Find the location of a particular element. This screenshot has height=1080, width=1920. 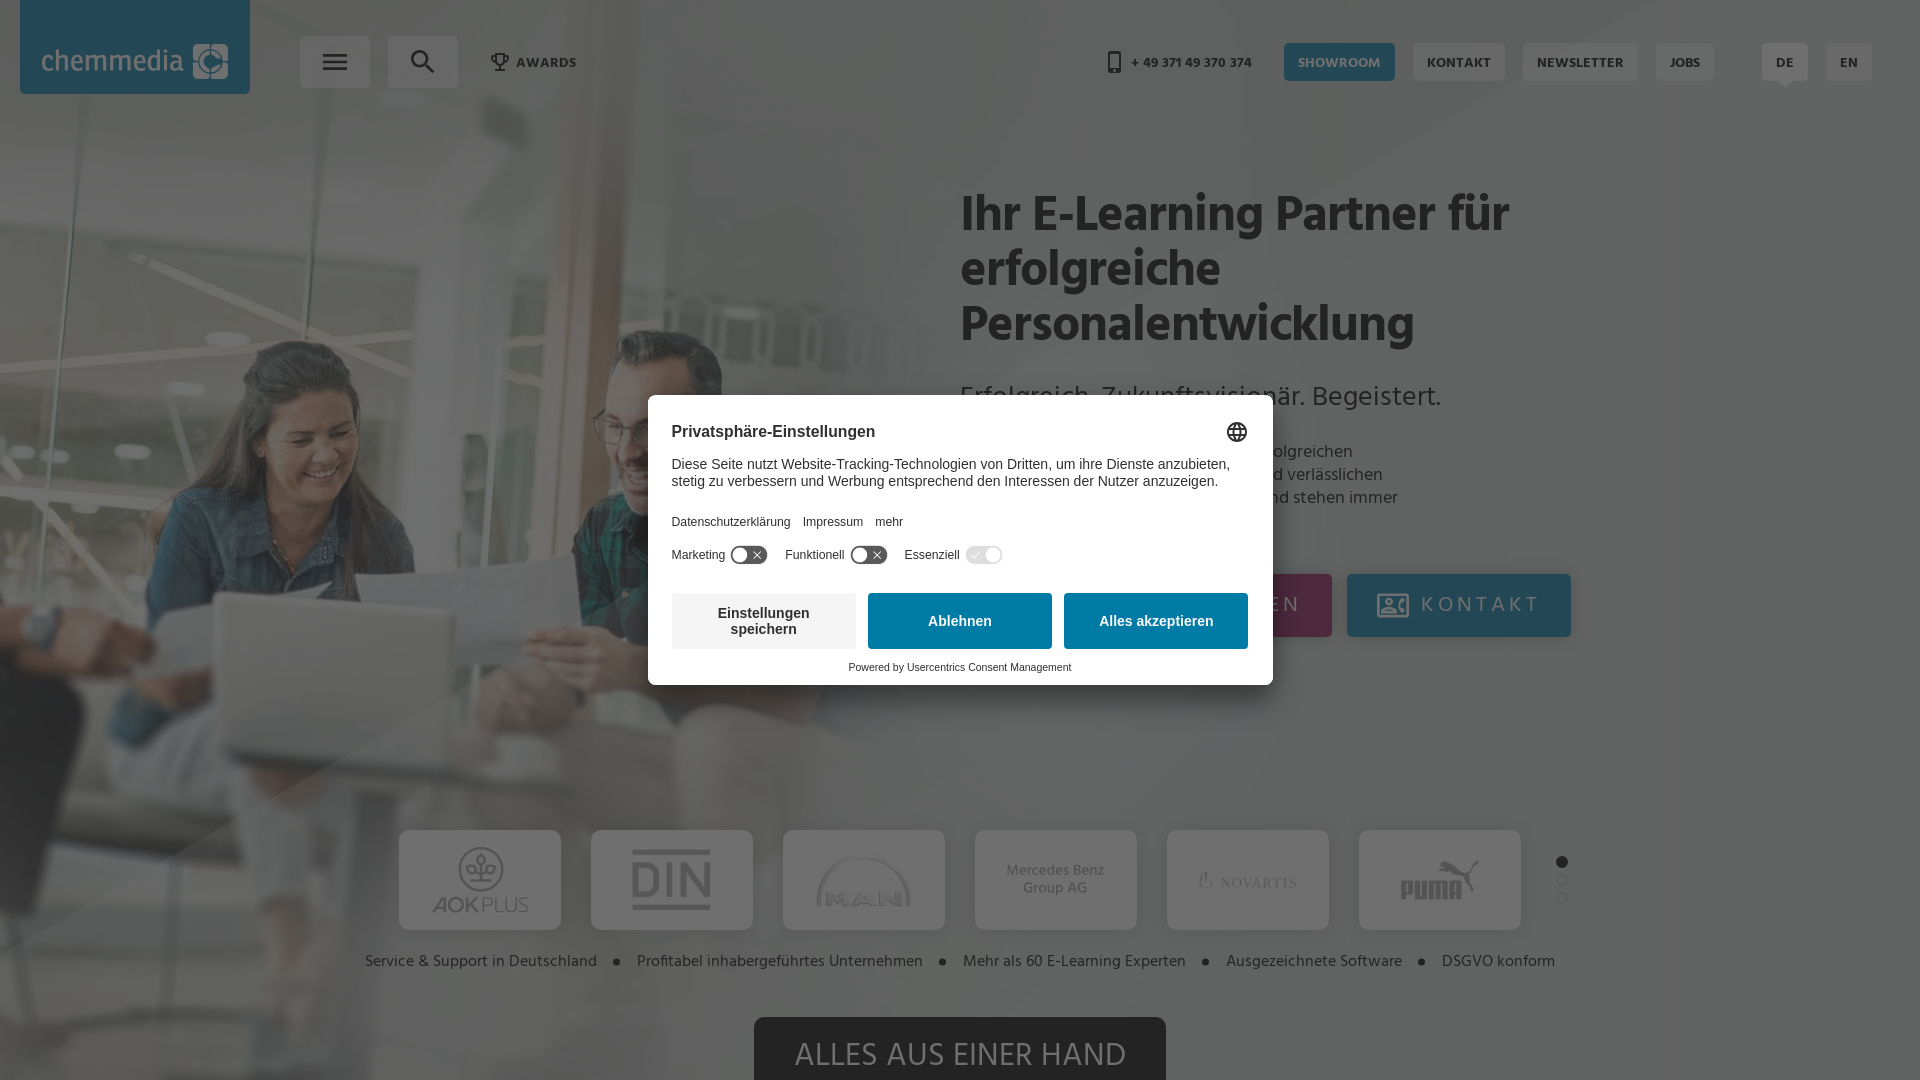

Logo Mercedes-Benz Group AG is located at coordinates (1056, 880).